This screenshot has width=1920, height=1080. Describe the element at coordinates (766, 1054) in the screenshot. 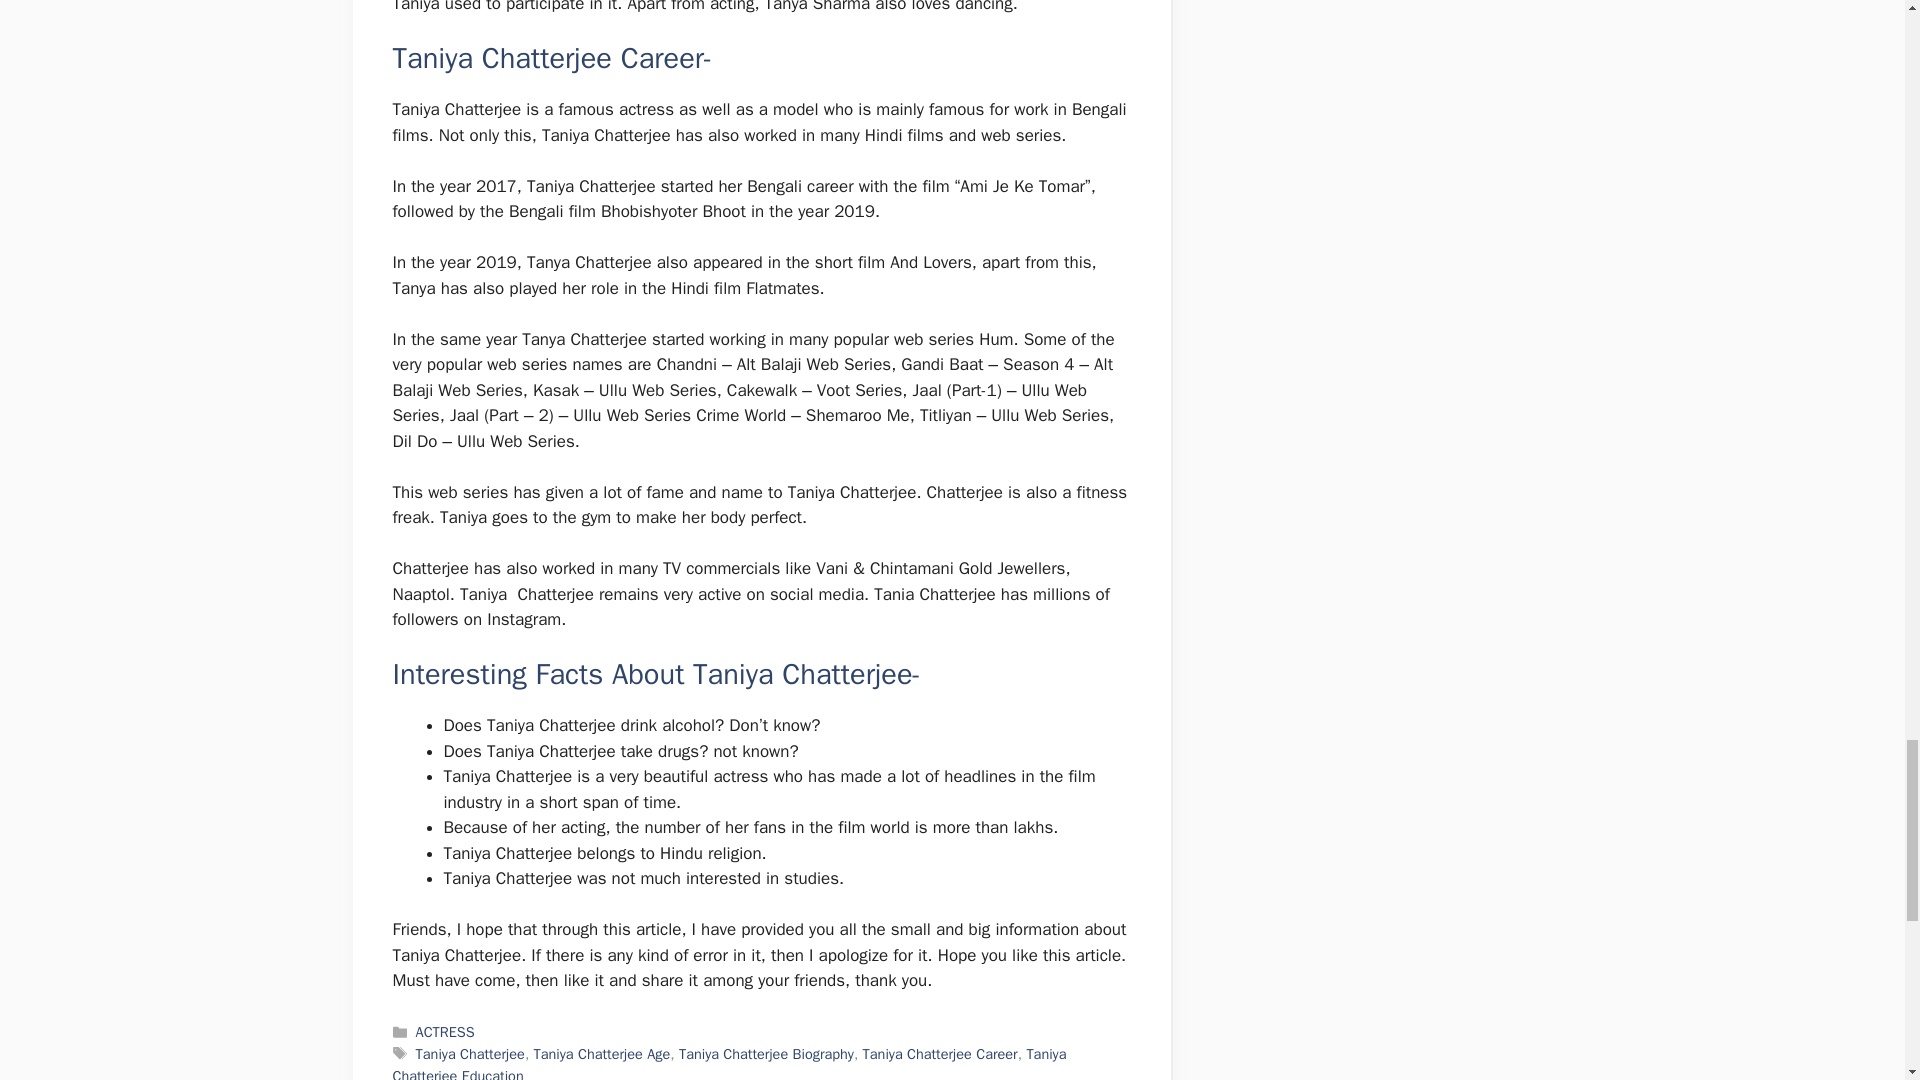

I see `Taniya Chatterjee Biography` at that location.